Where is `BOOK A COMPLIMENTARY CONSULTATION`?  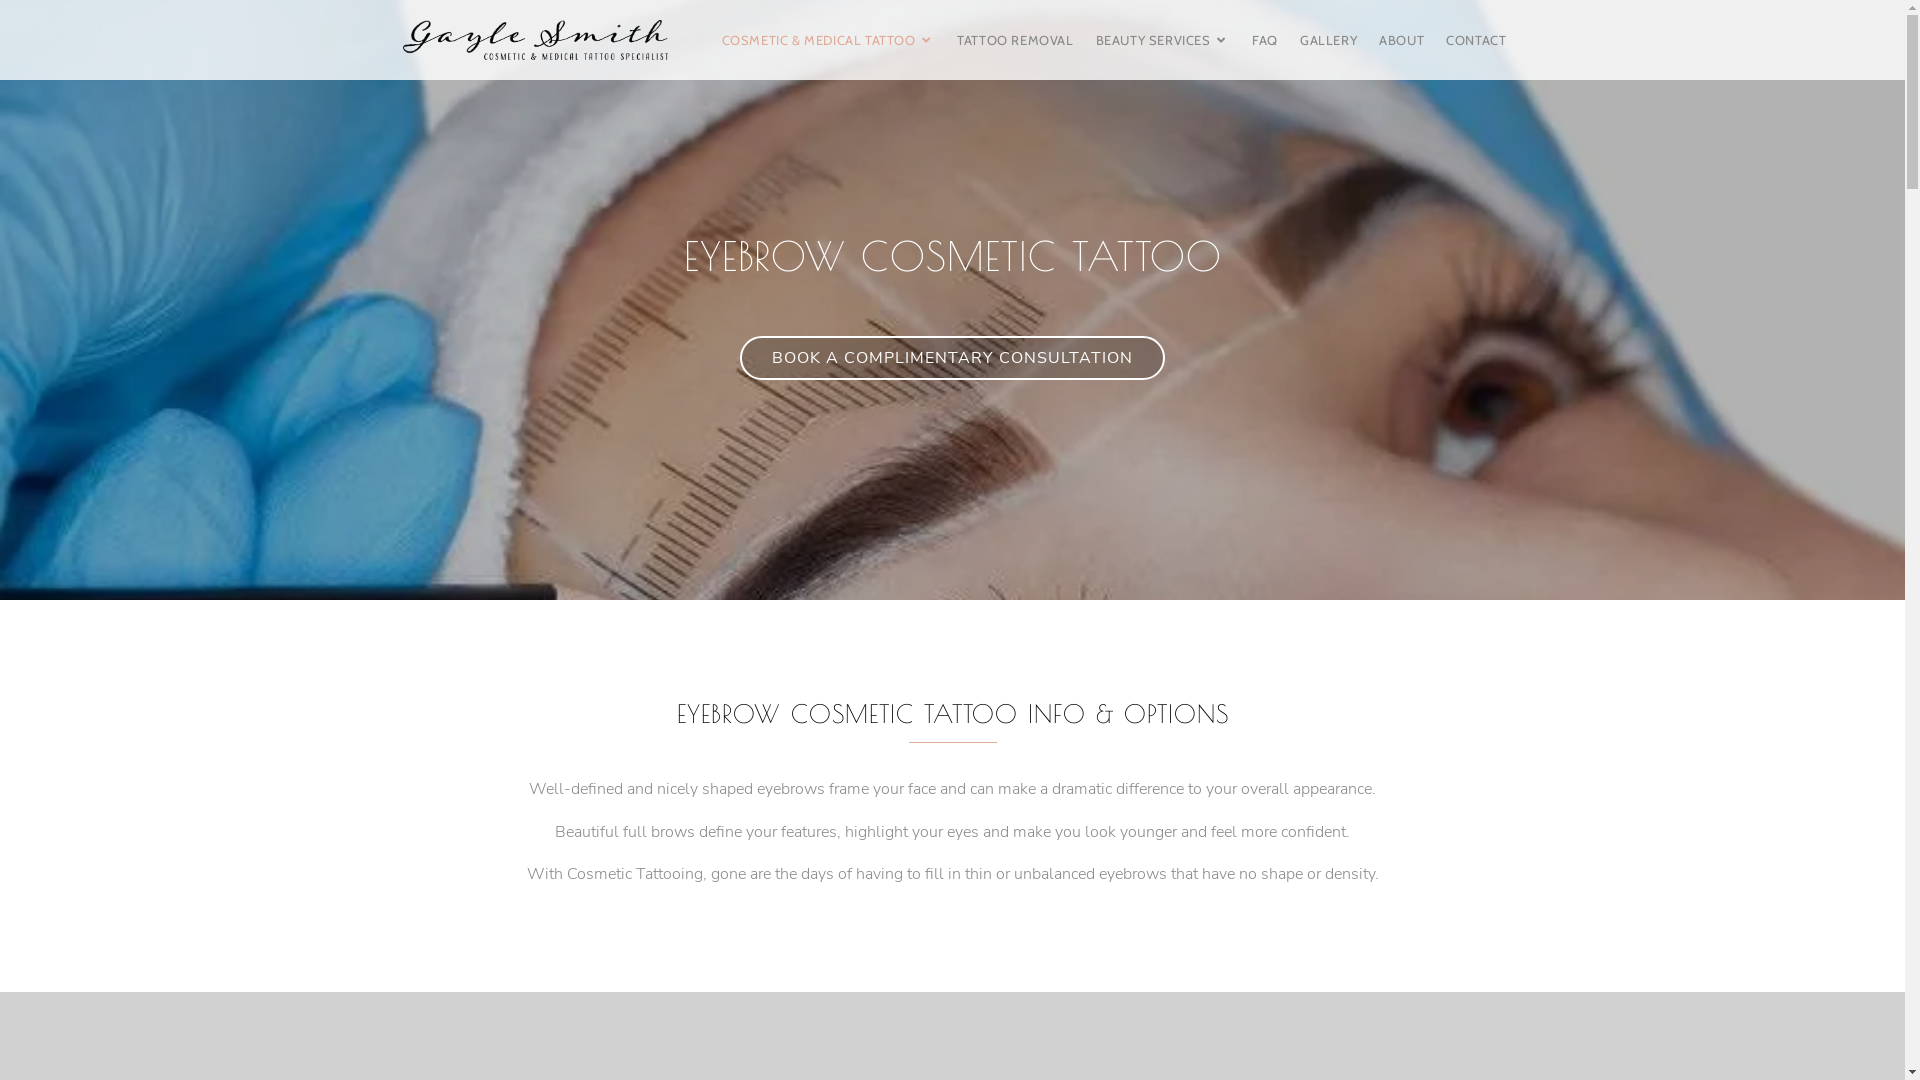
BOOK A COMPLIMENTARY CONSULTATION is located at coordinates (952, 358).